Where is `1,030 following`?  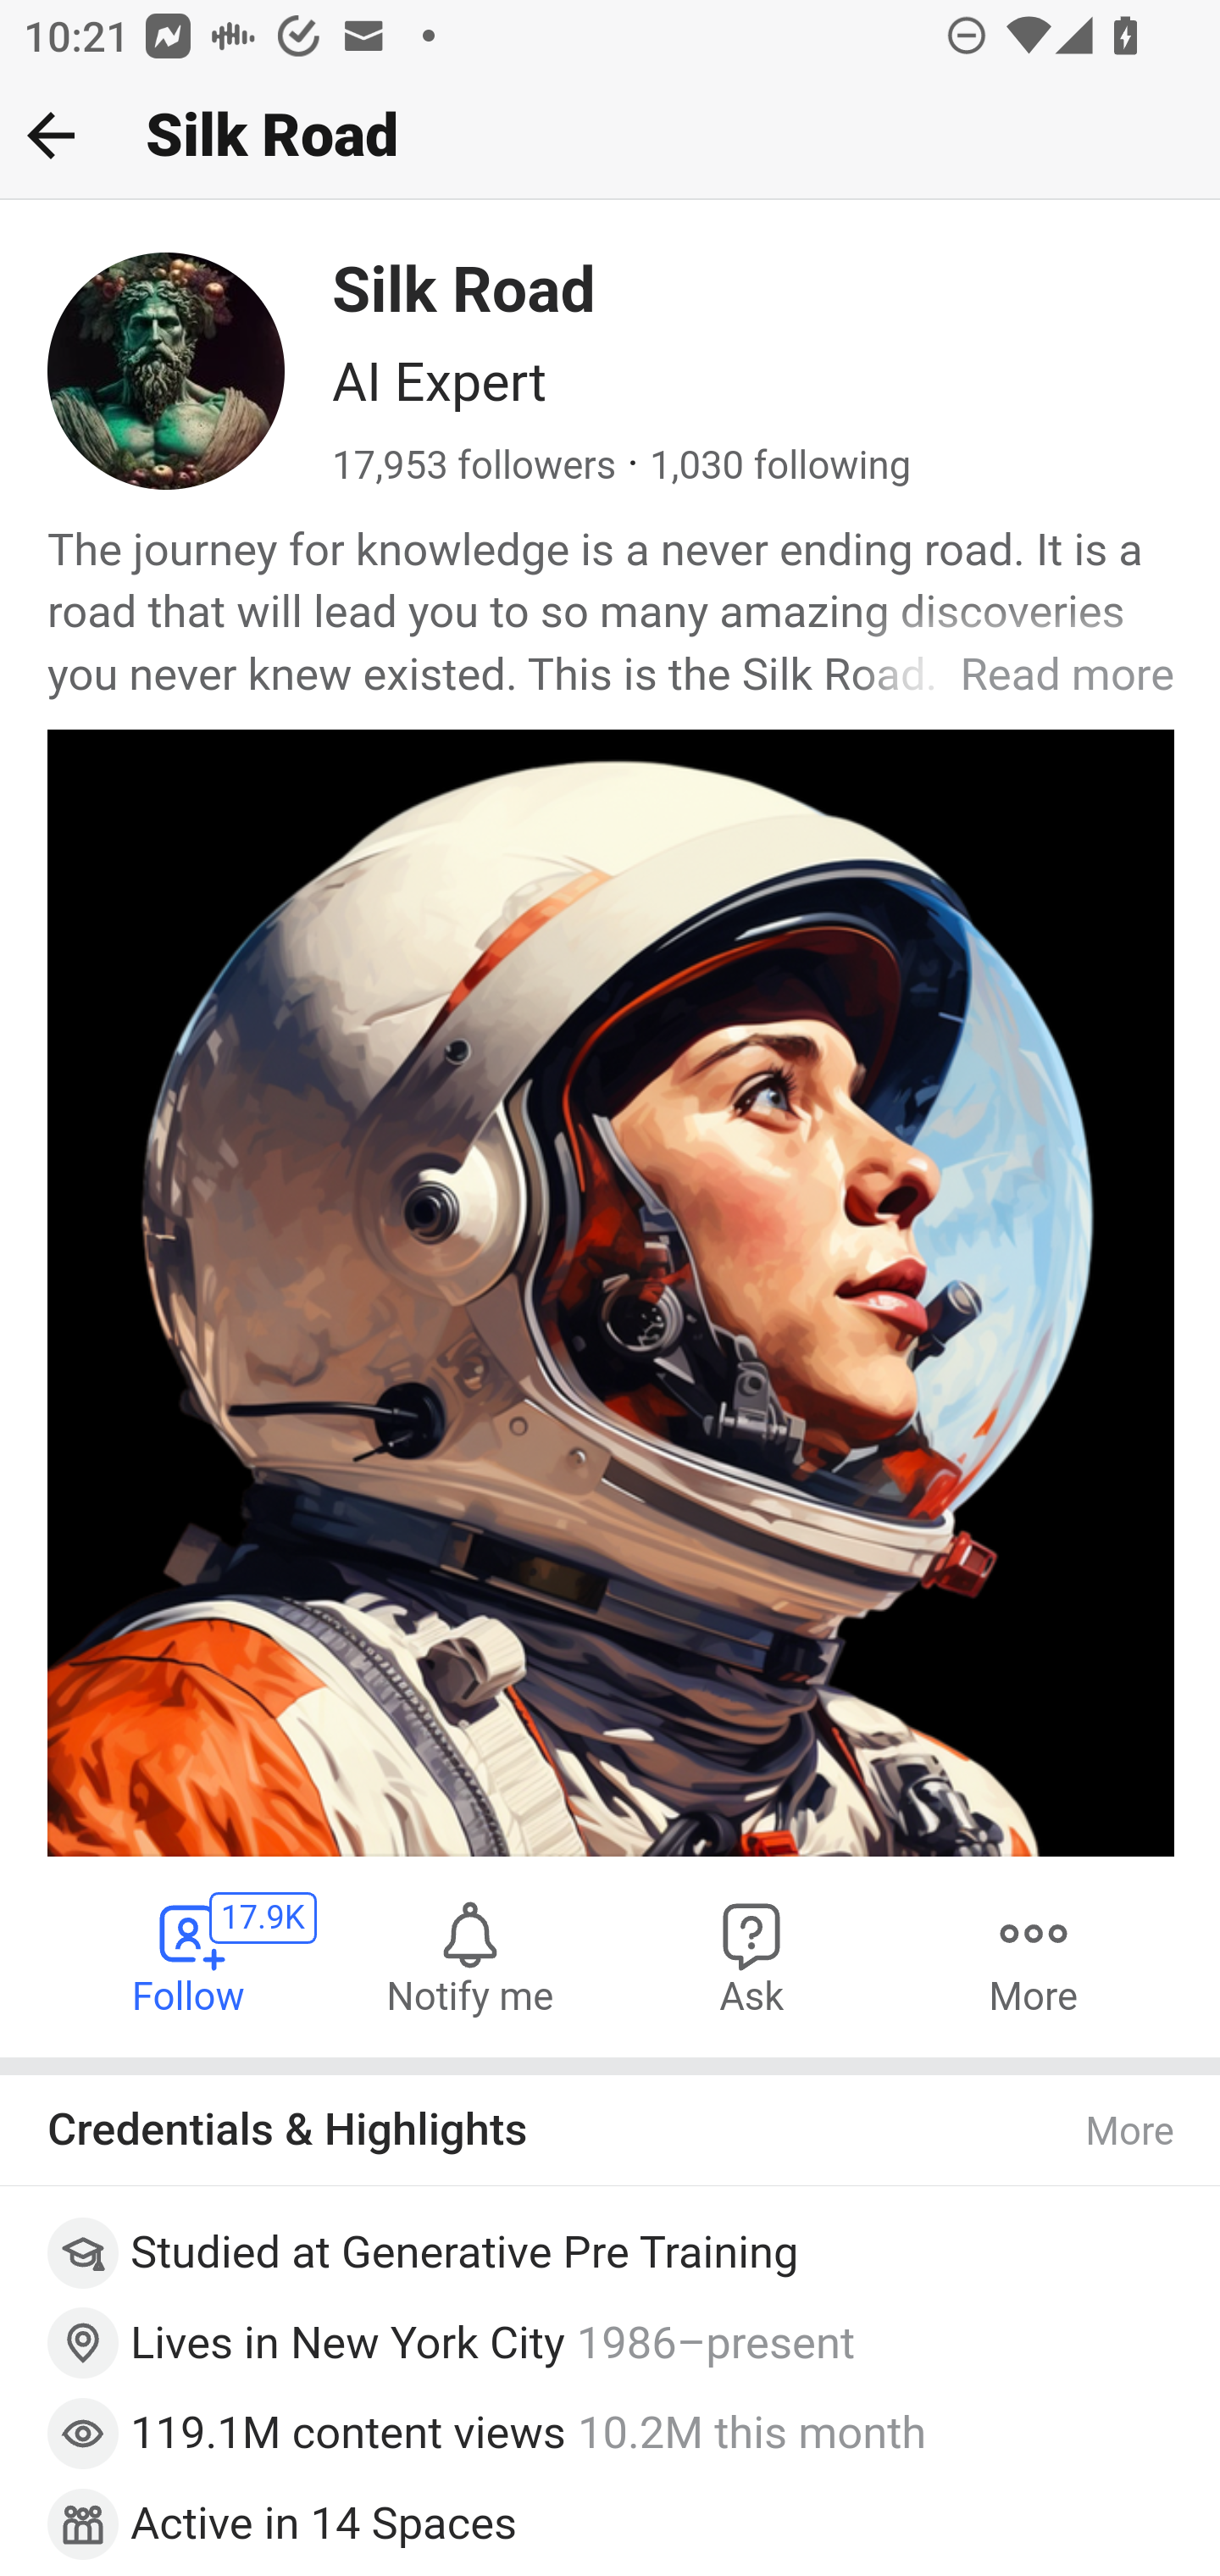 1,030 following is located at coordinates (779, 467).